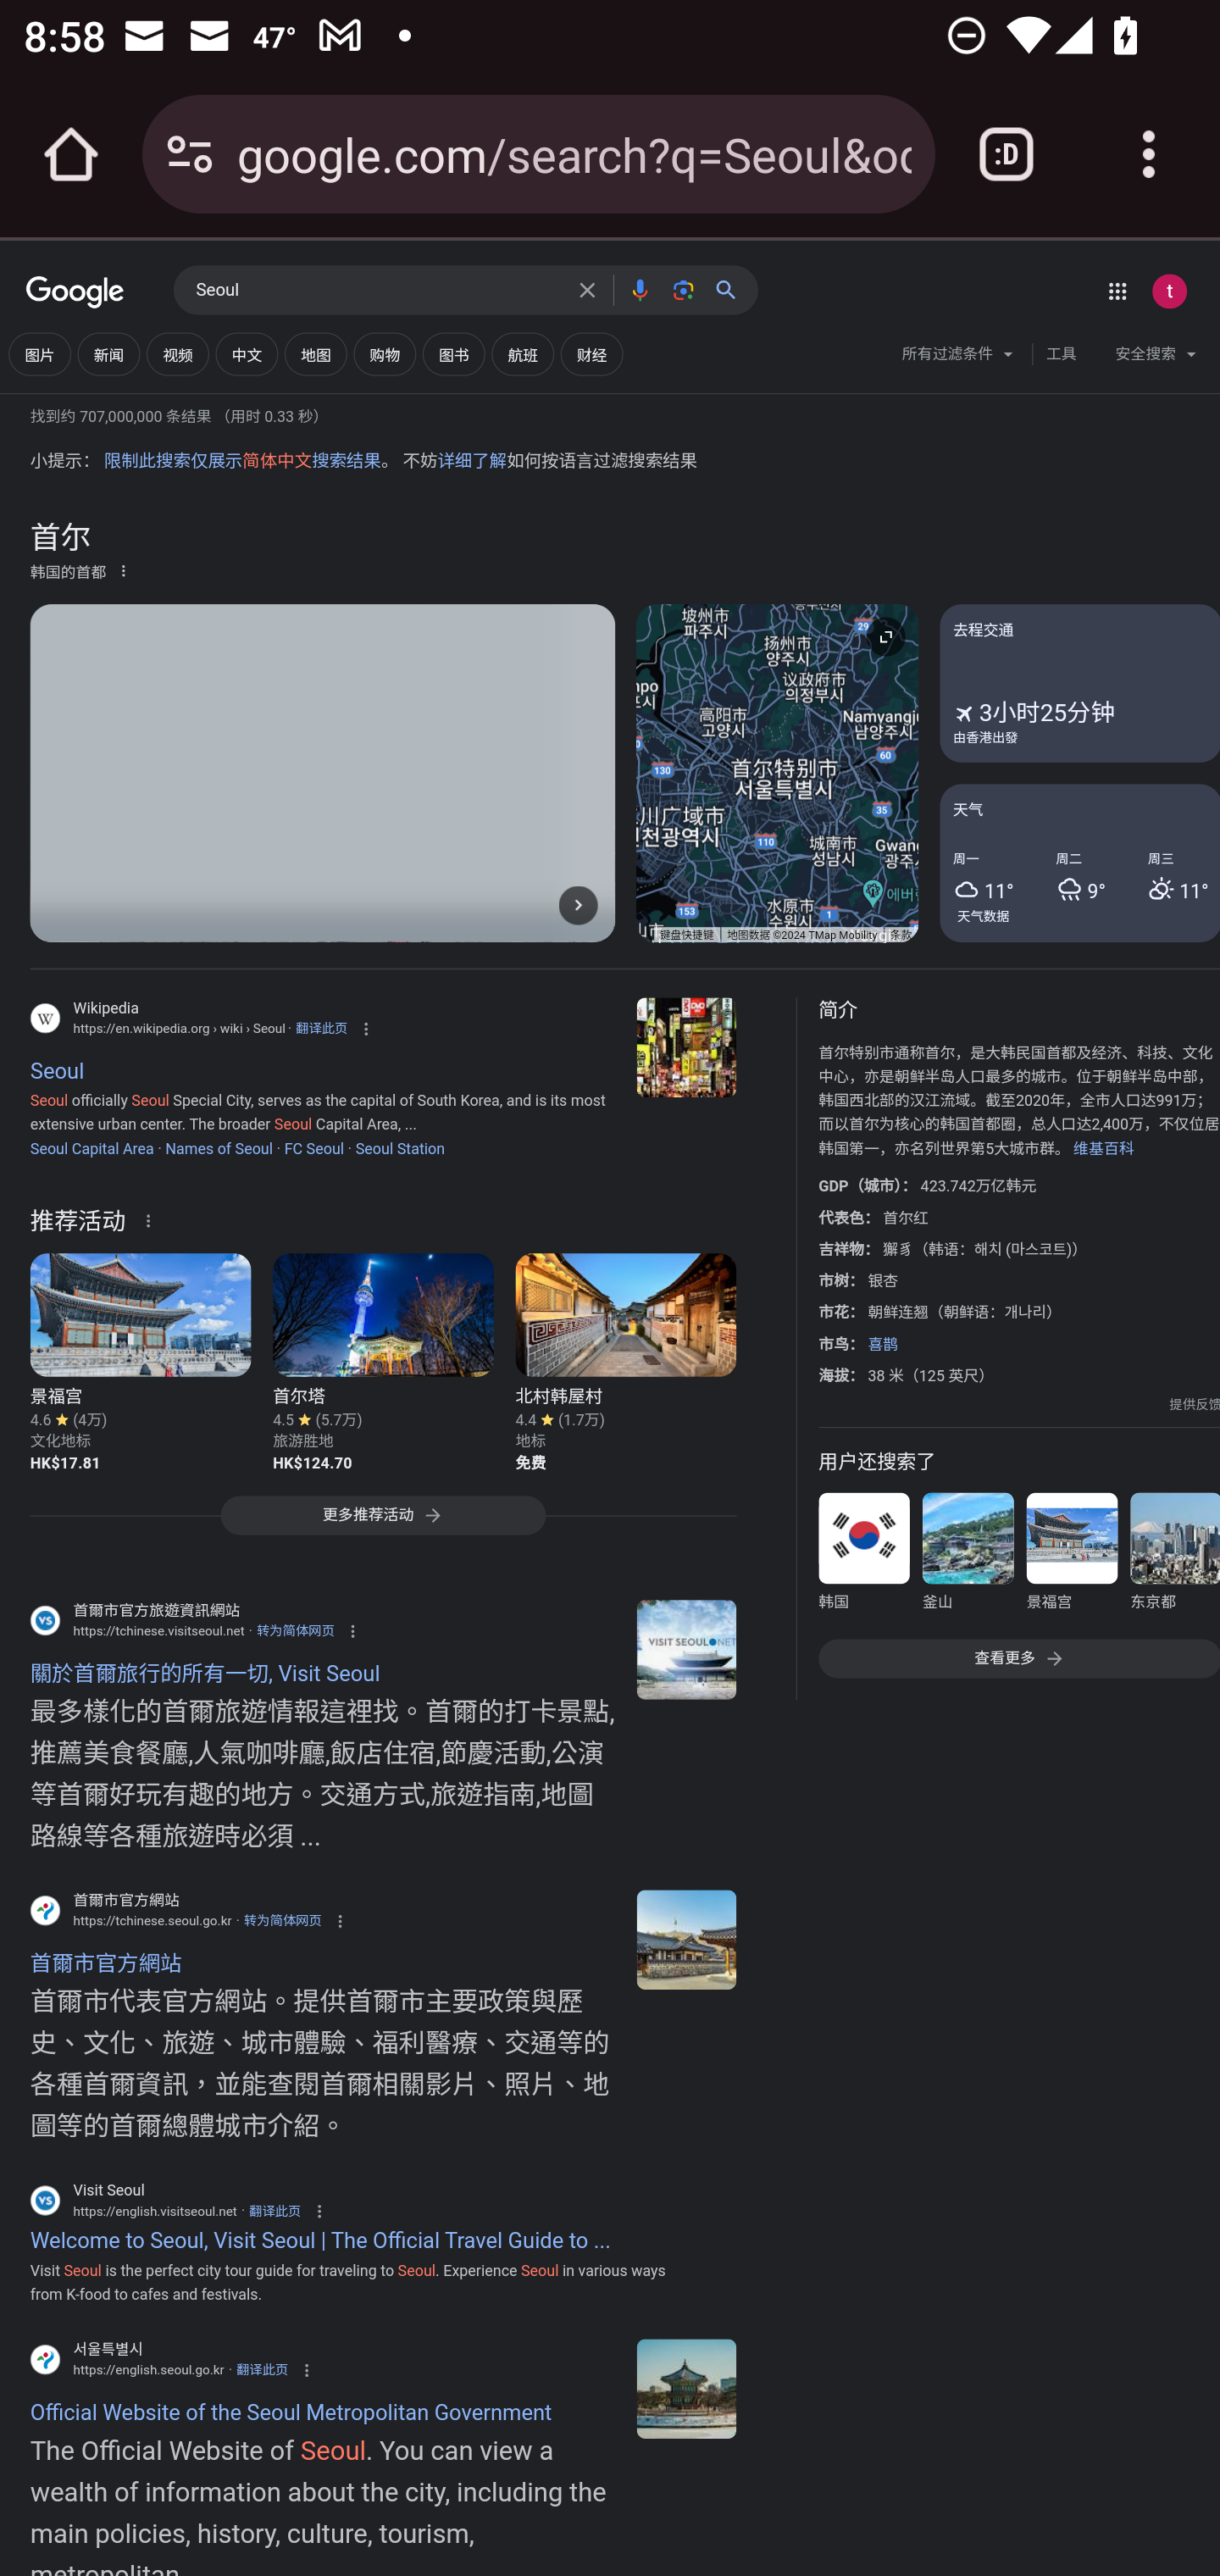 The width and height of the screenshot is (1220, 2576). I want to click on 查看更多 查看更多 查看更多, so click(1018, 1659).